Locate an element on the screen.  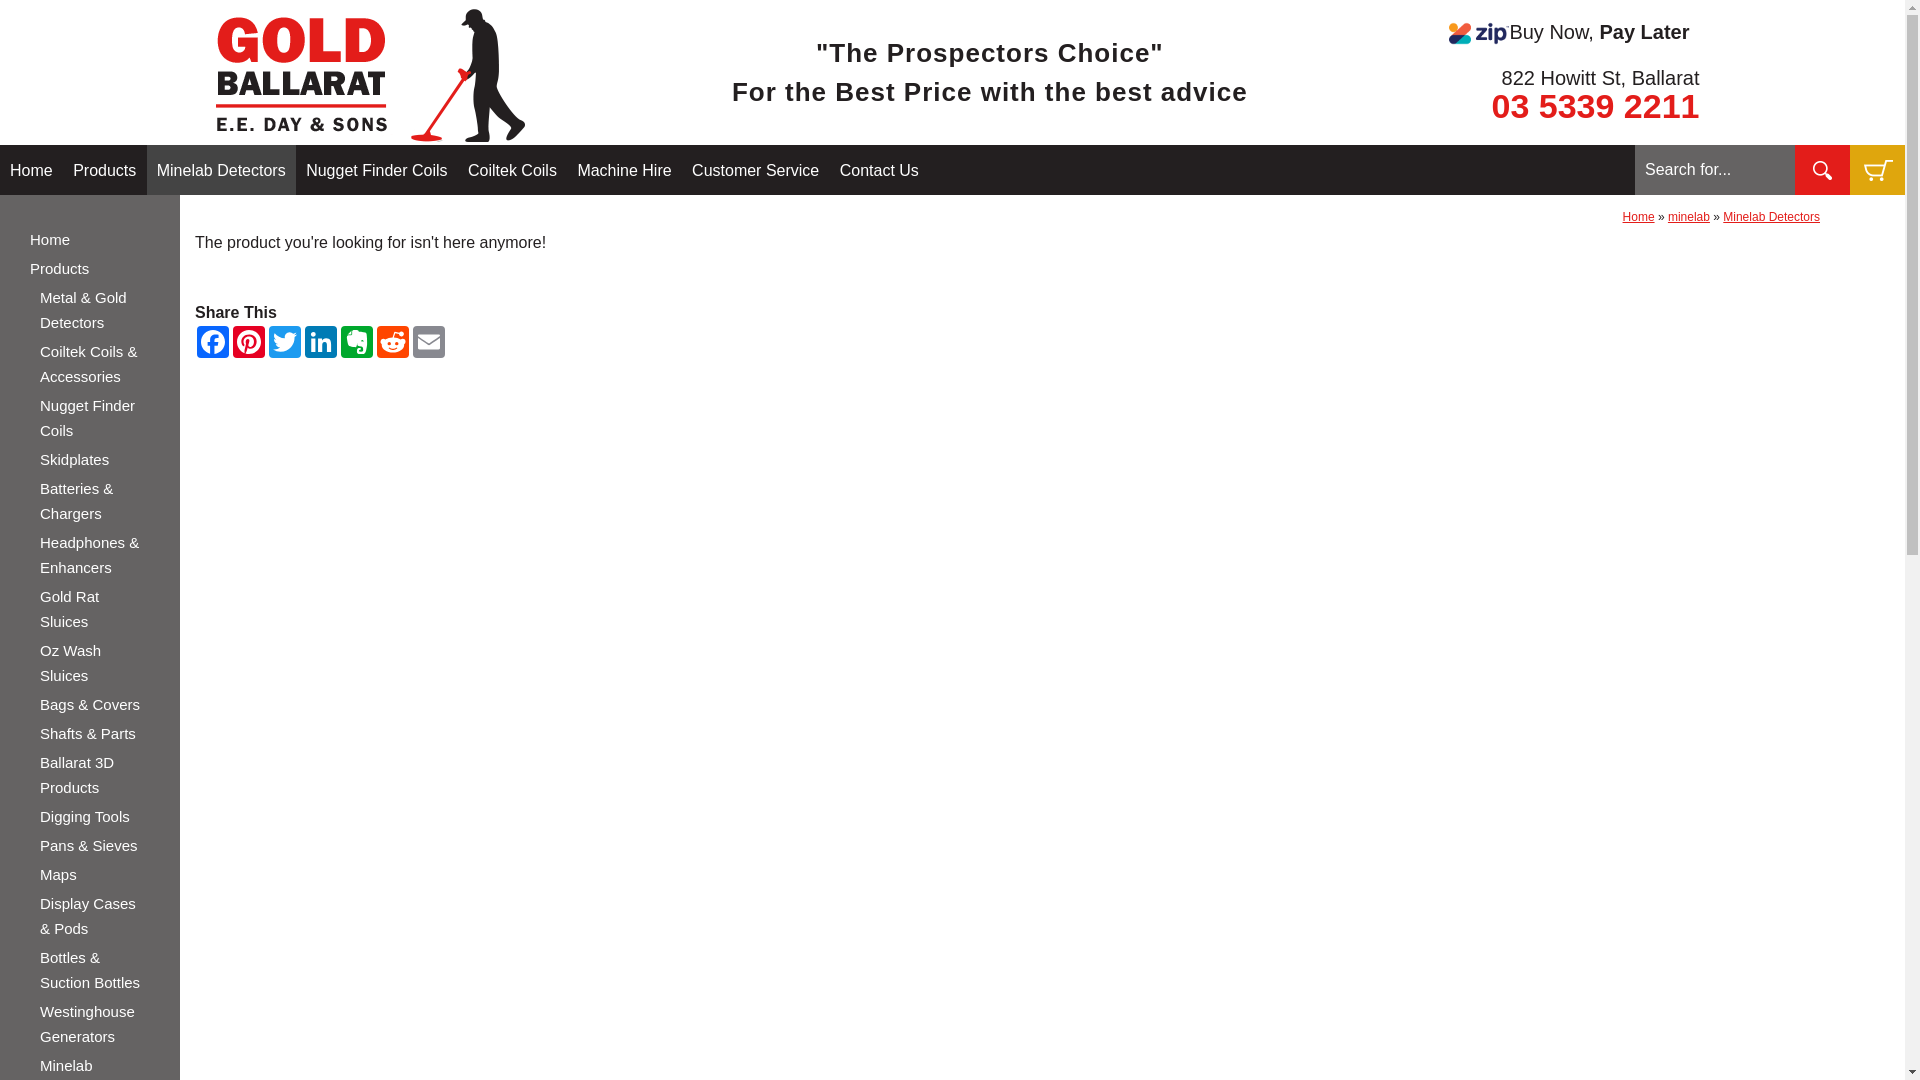
Home is located at coordinates (32, 170).